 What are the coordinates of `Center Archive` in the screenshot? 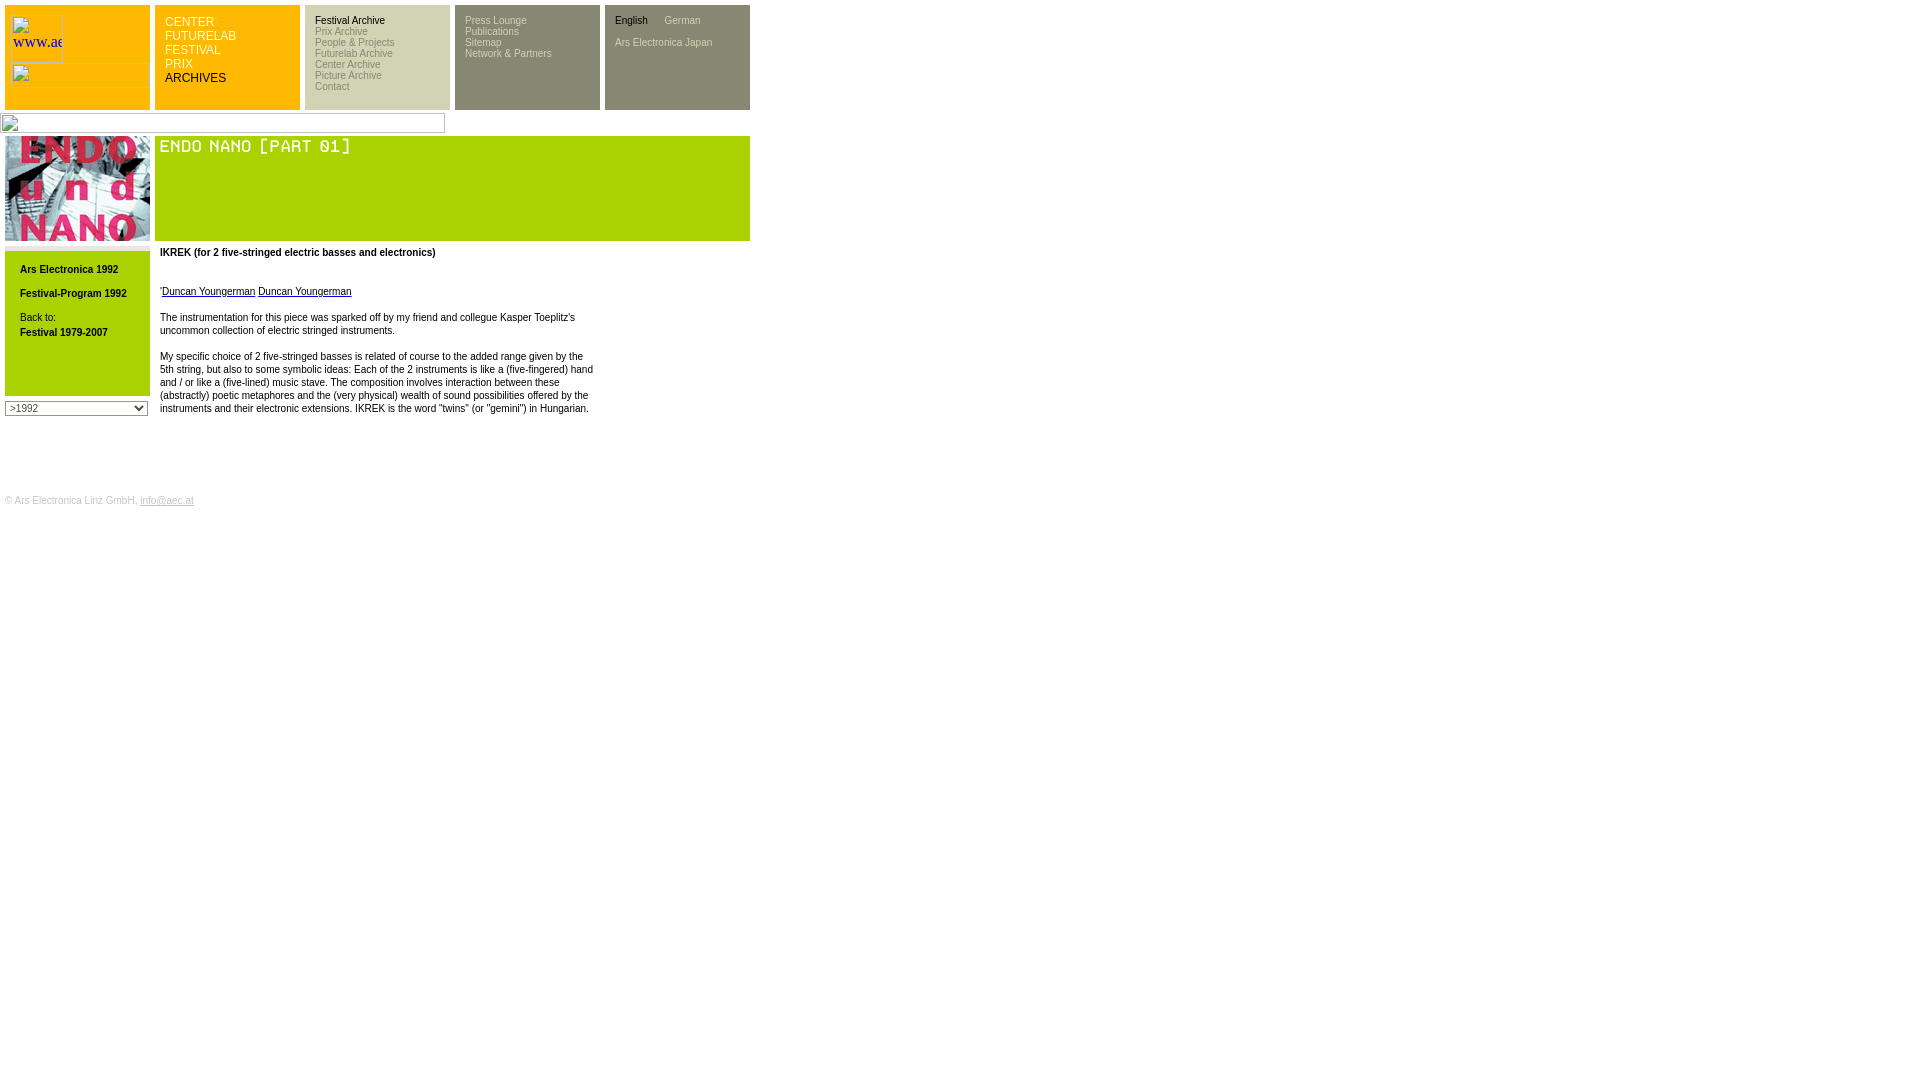 It's located at (347, 64).